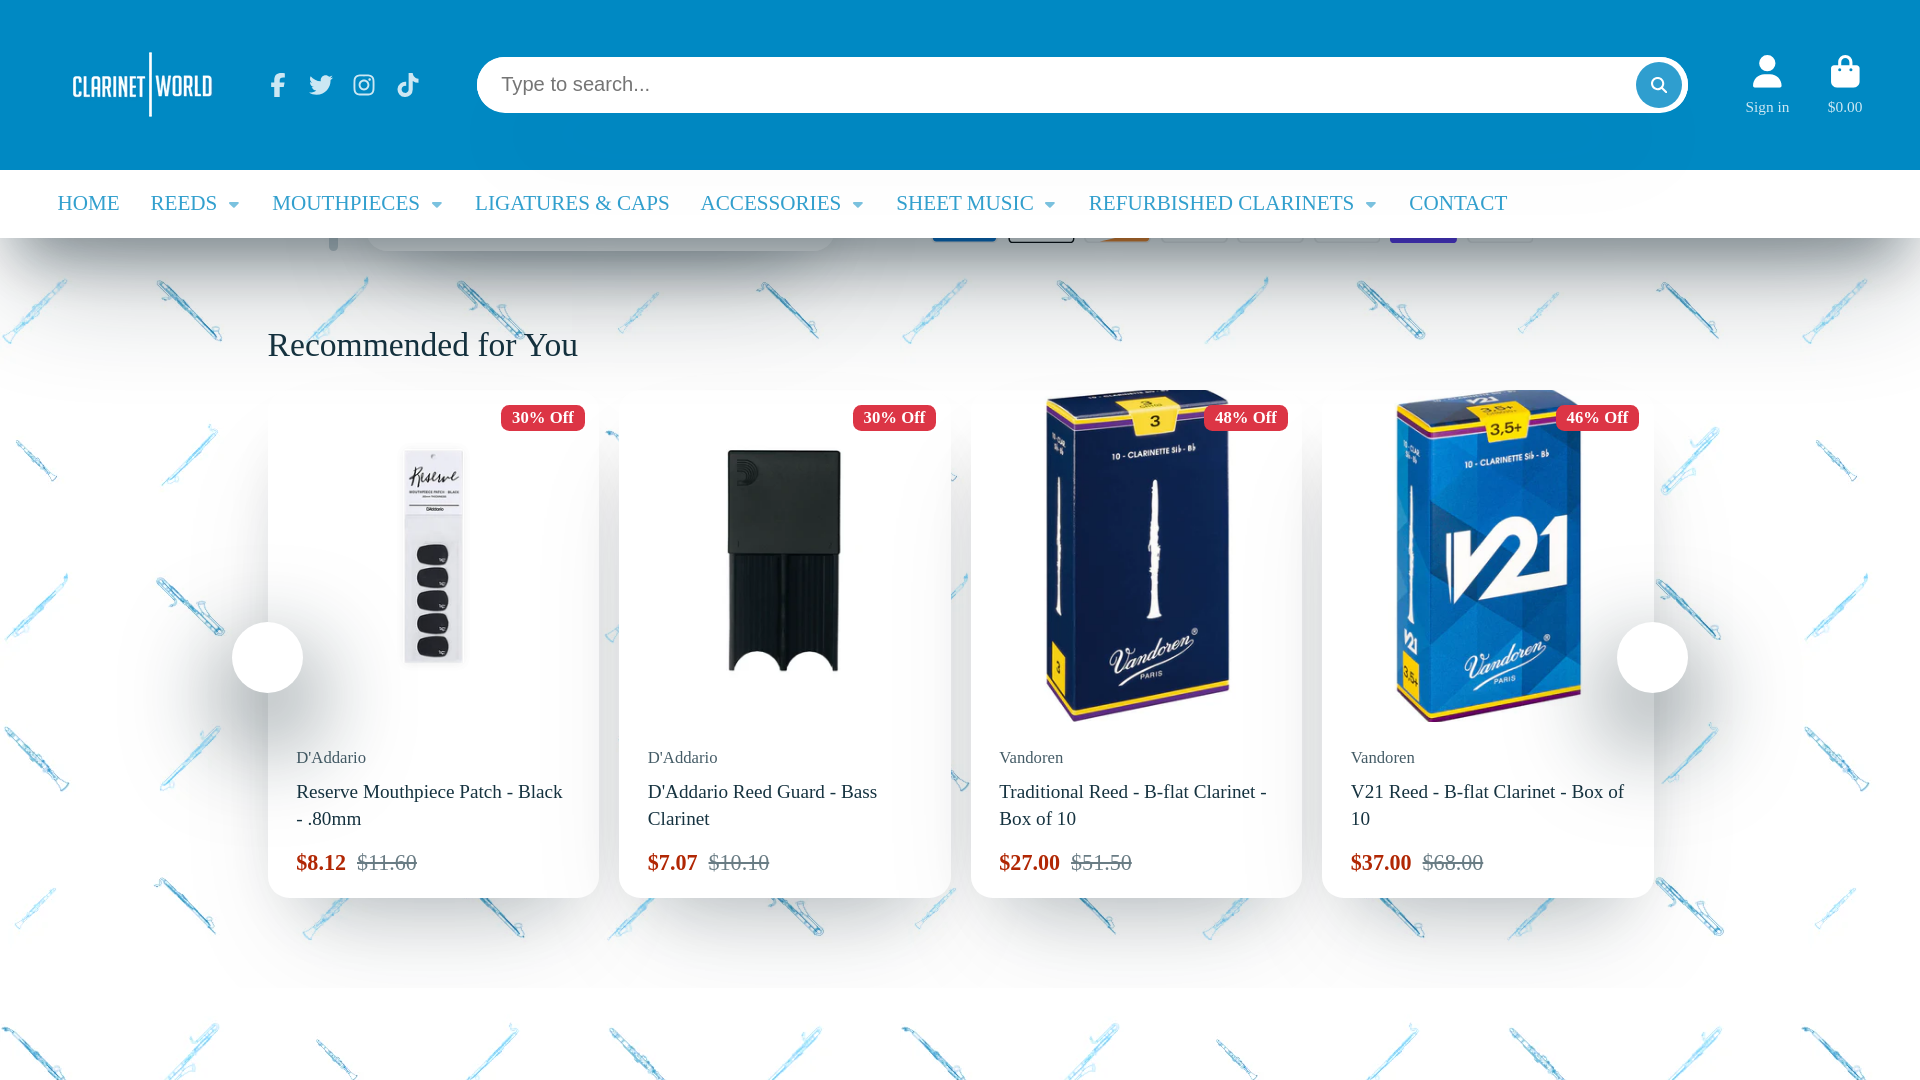 The image size is (1920, 1080). I want to click on Apple Pay, so click(1042, 222).